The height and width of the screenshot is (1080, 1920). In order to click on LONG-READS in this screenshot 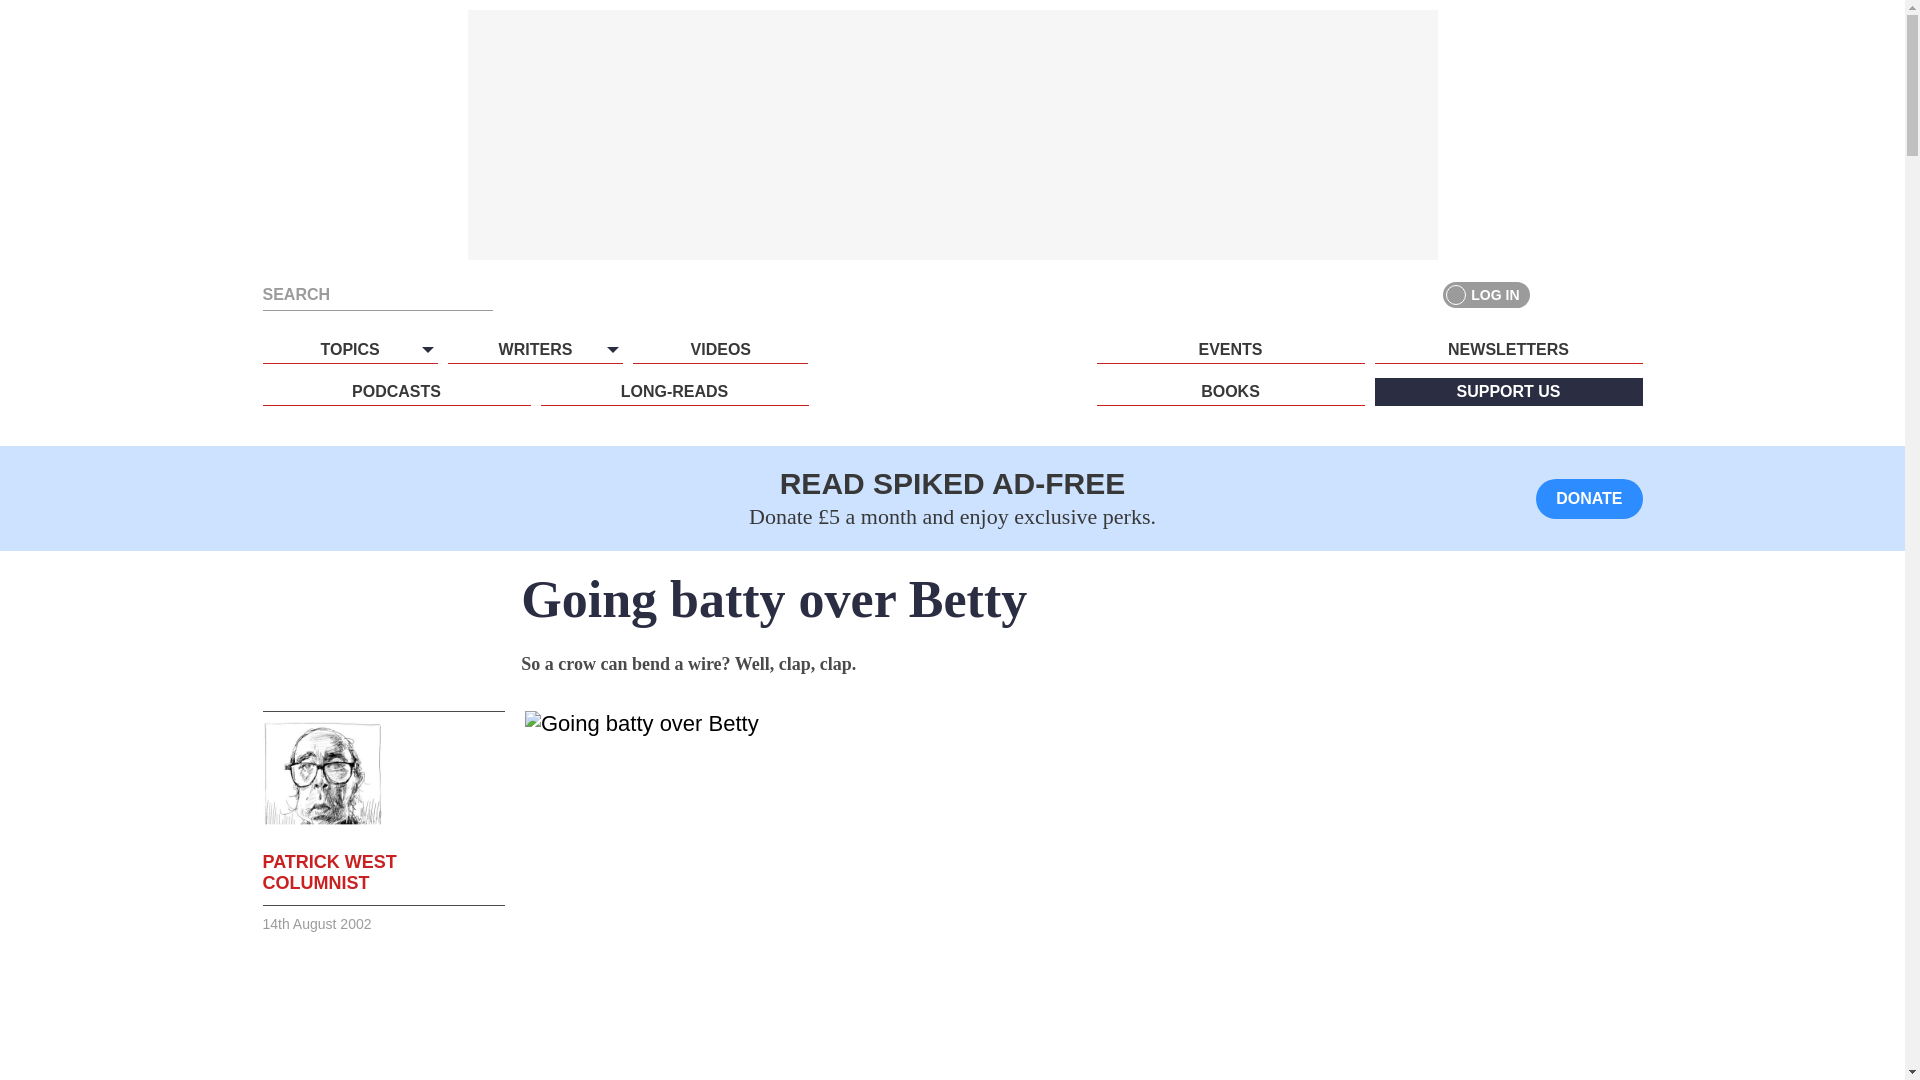, I will do `click(674, 392)`.